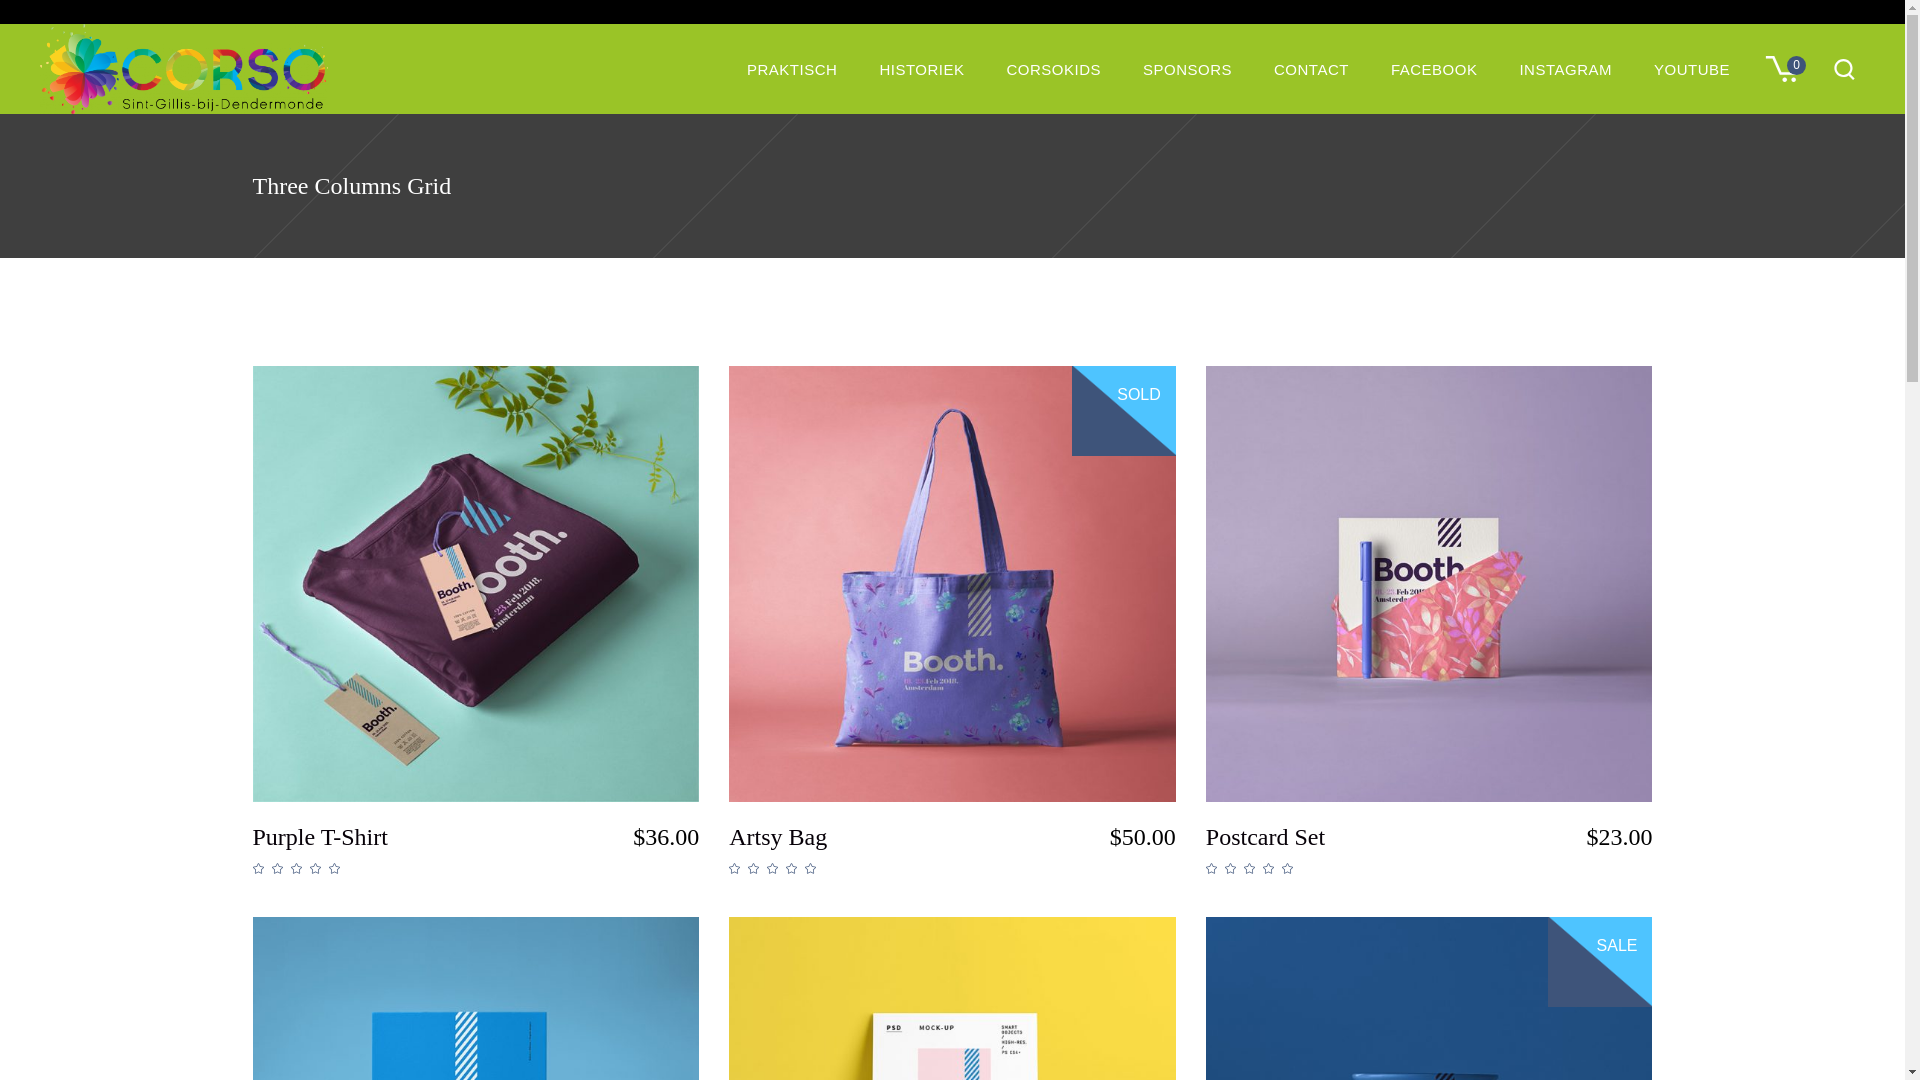 The image size is (1920, 1080). Describe the element at coordinates (320, 837) in the screenshot. I see `Purple T-Shirt` at that location.